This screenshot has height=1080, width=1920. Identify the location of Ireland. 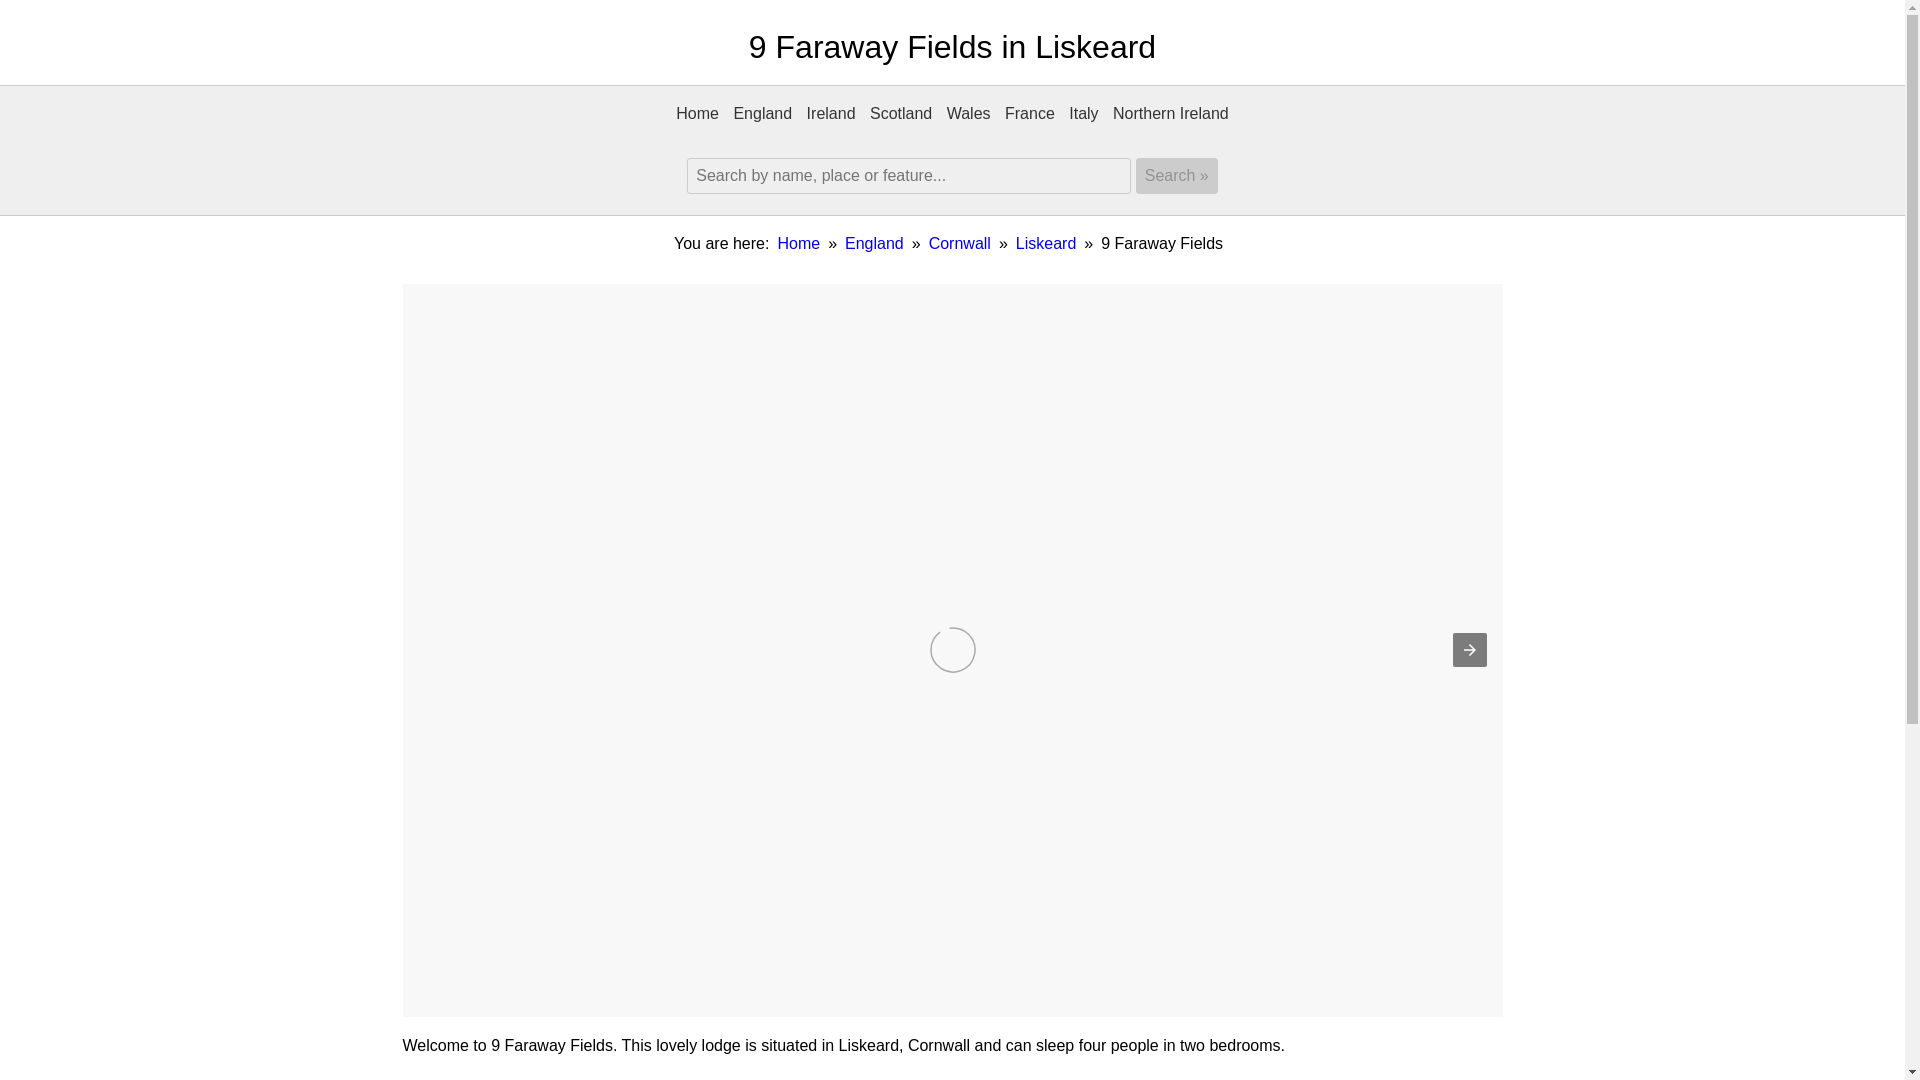
(831, 117).